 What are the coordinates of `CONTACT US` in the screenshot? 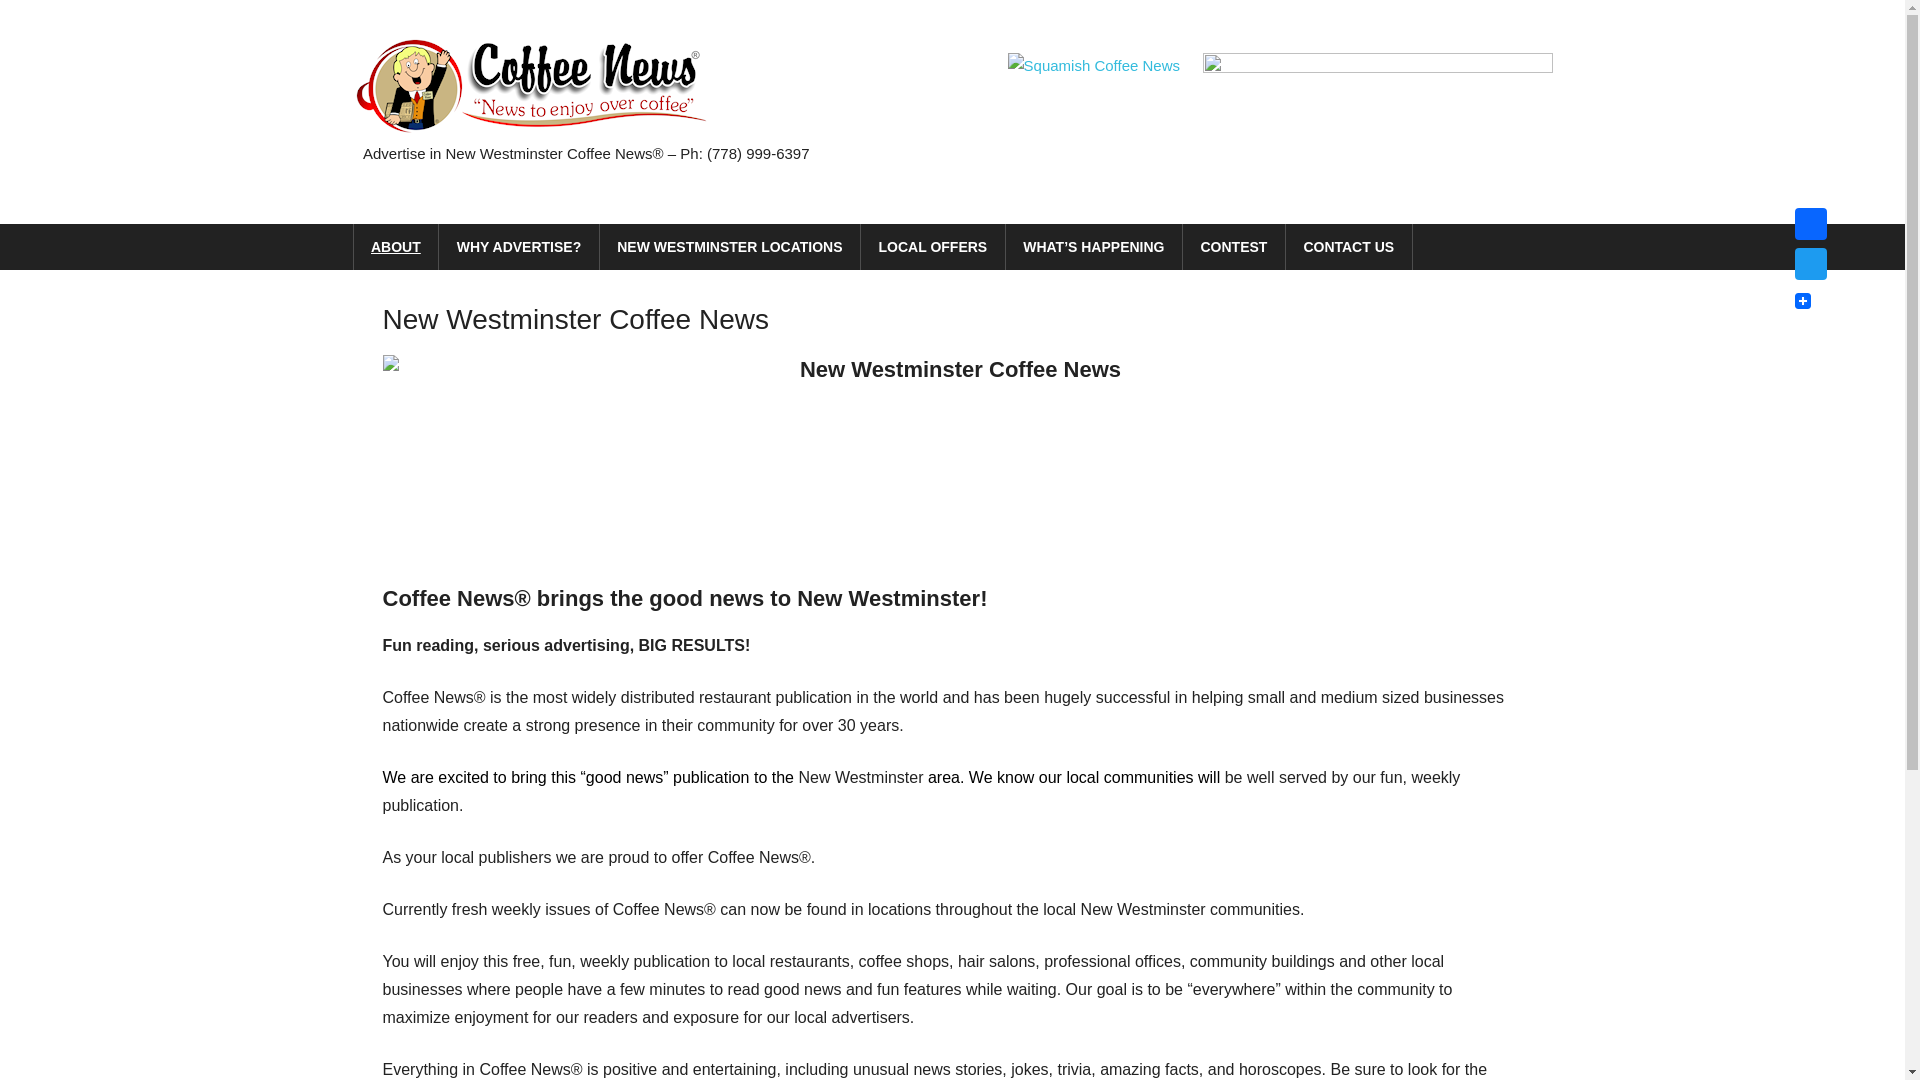 It's located at (1350, 246).